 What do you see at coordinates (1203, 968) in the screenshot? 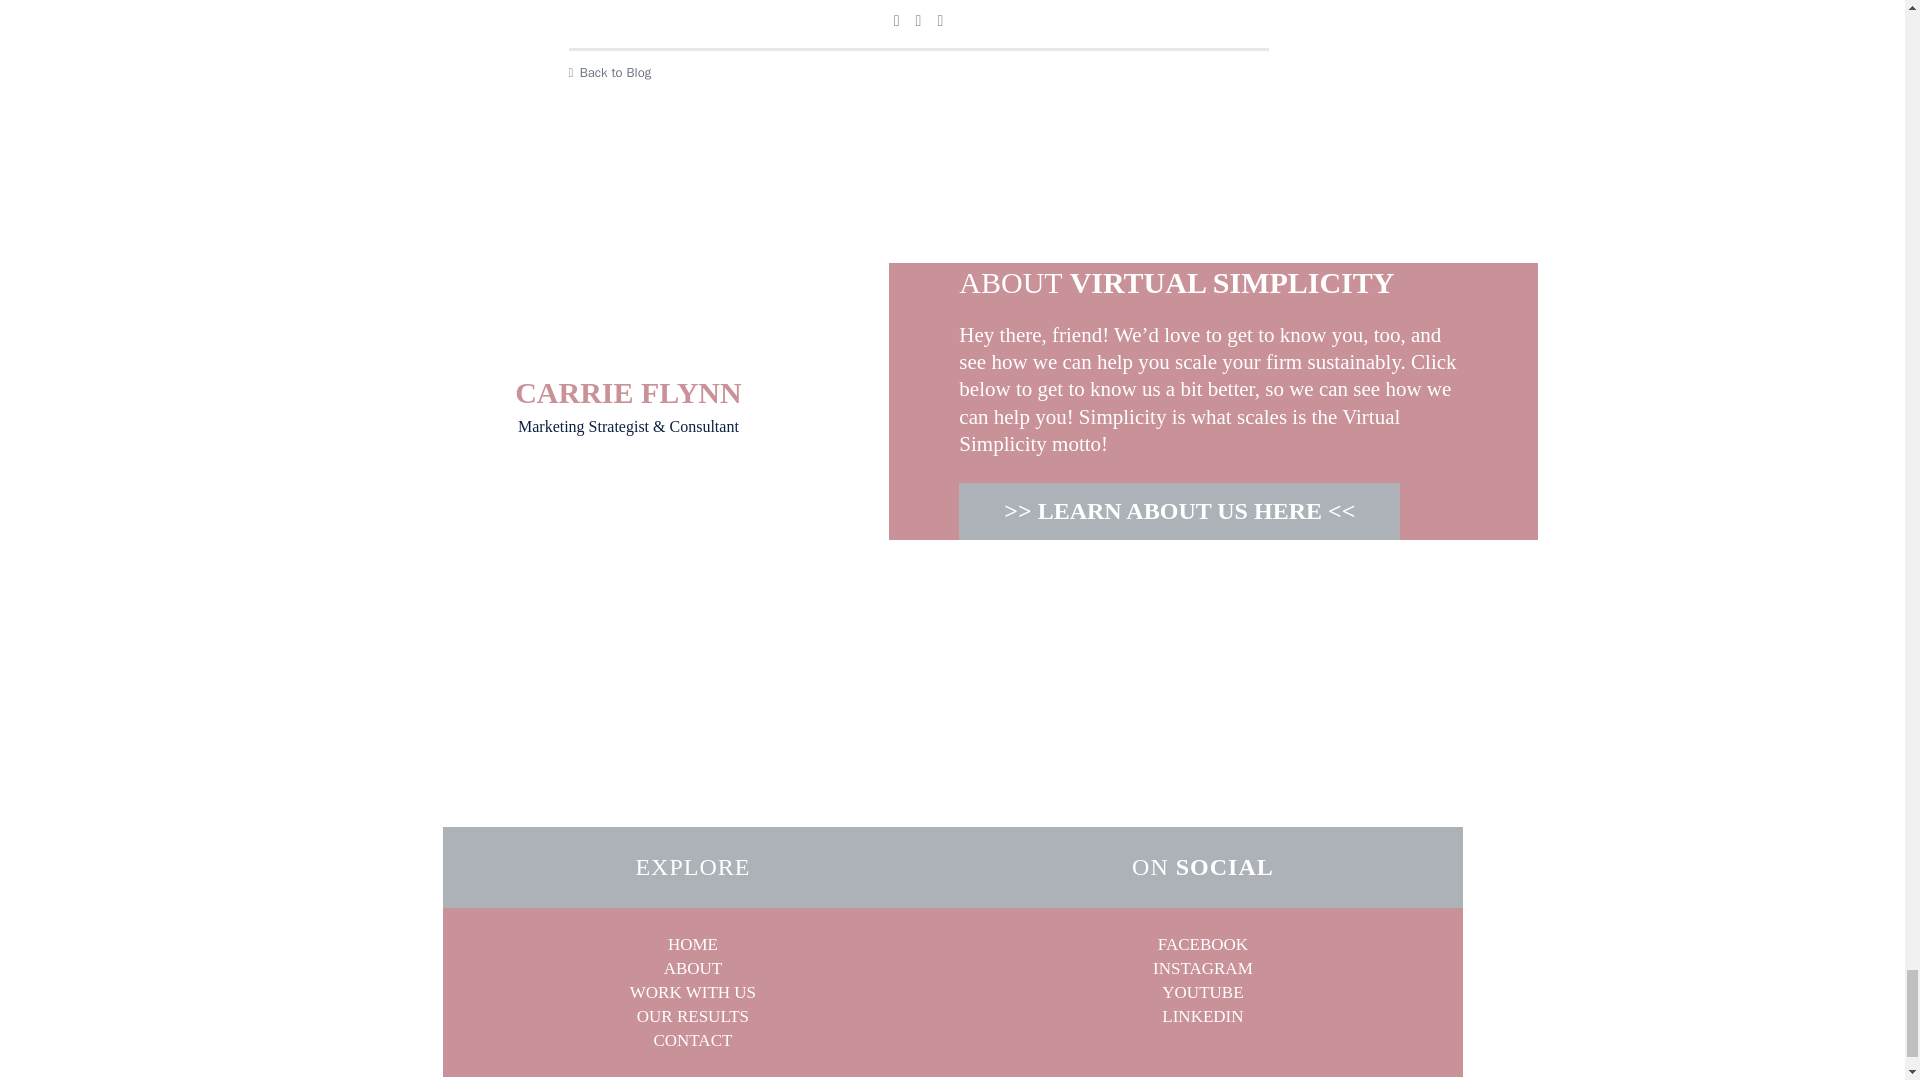
I see `INSTAGRAM` at bounding box center [1203, 968].